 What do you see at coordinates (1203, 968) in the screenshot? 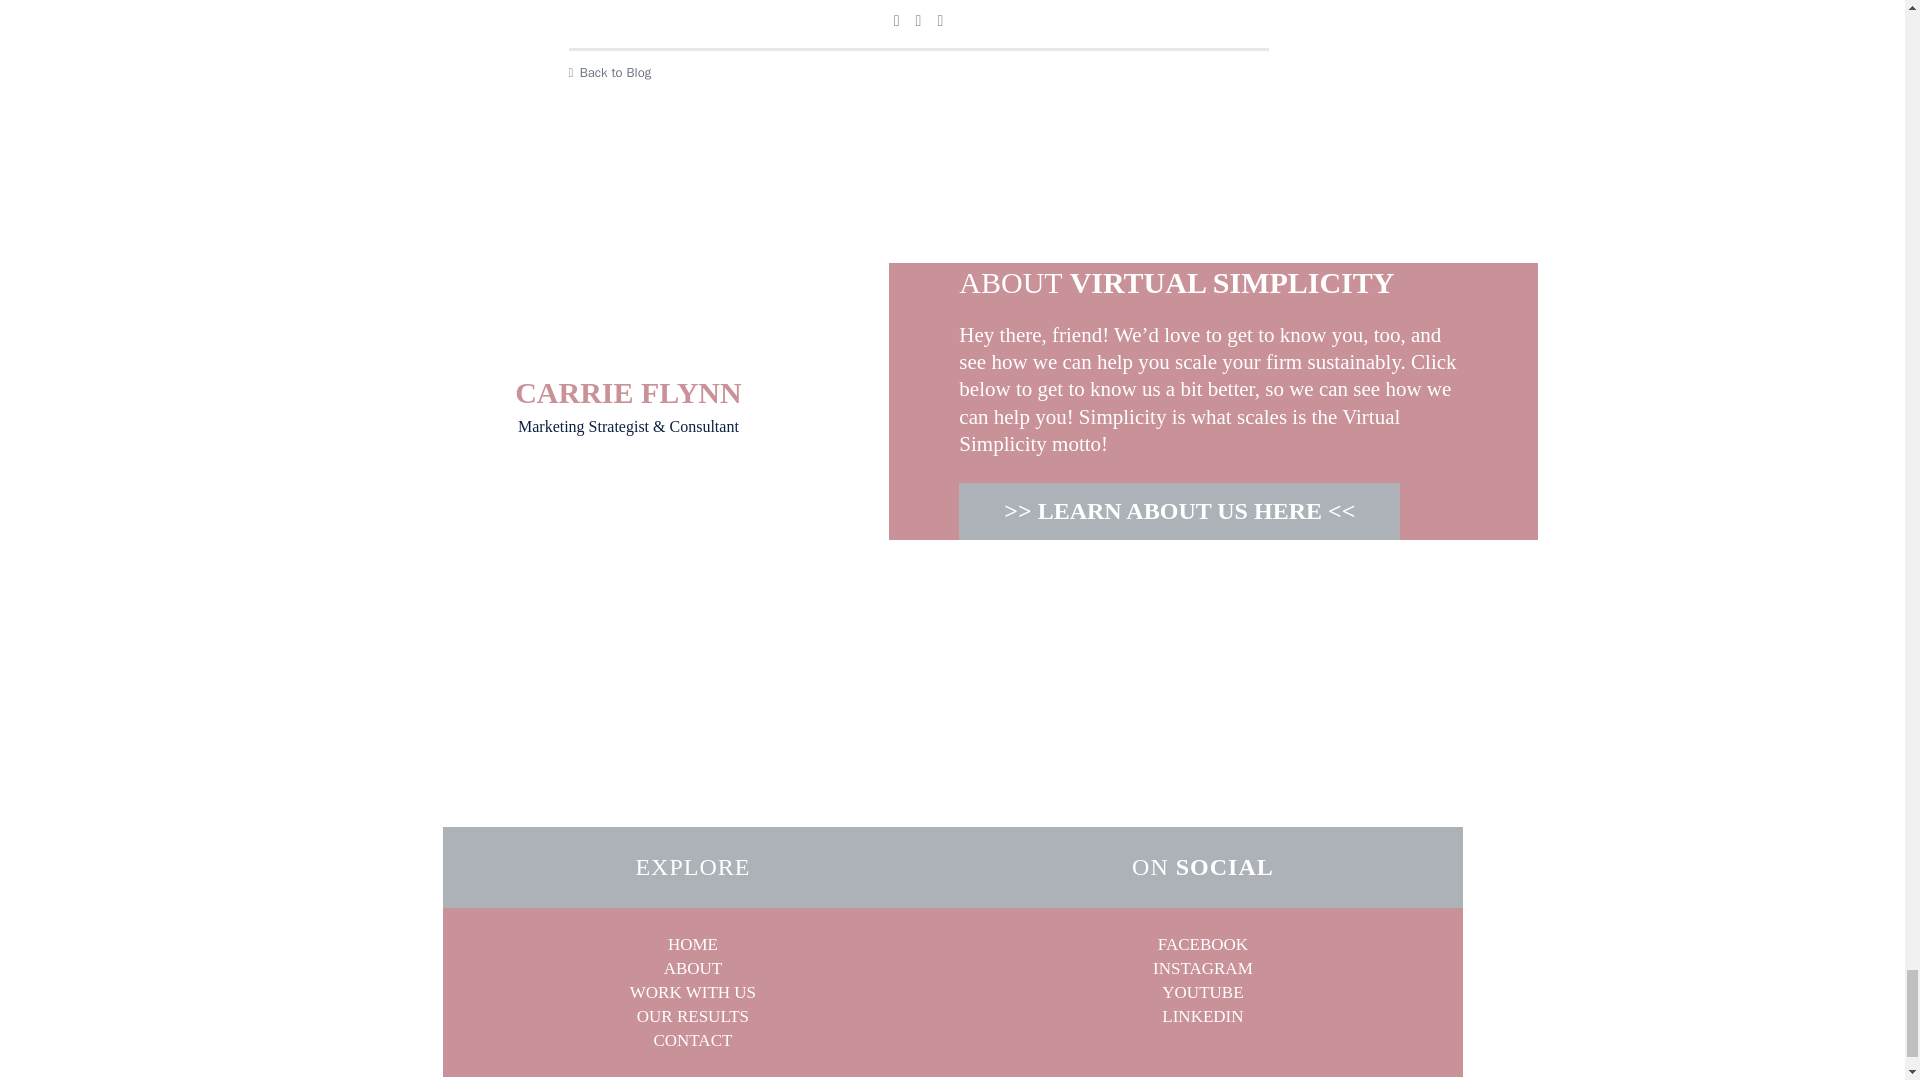
I see `INSTAGRAM` at bounding box center [1203, 968].